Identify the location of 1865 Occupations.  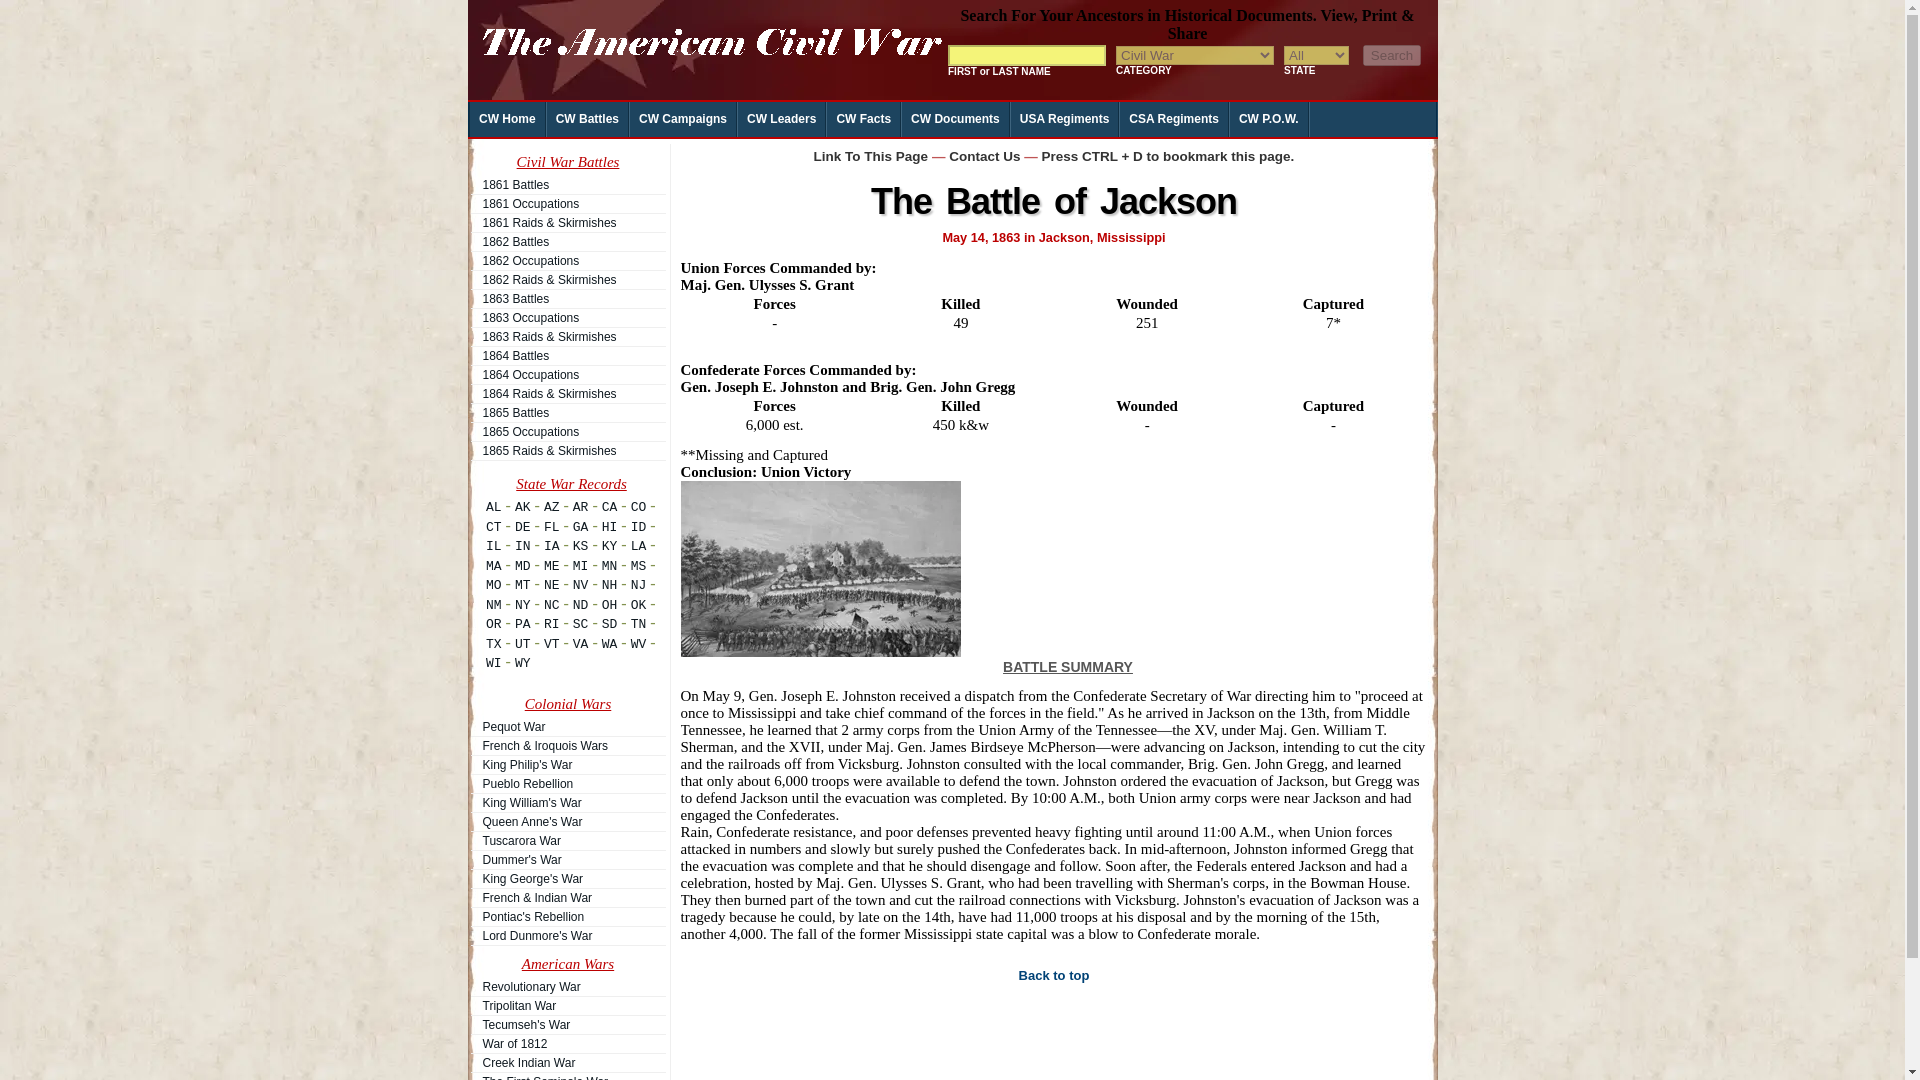
(567, 432).